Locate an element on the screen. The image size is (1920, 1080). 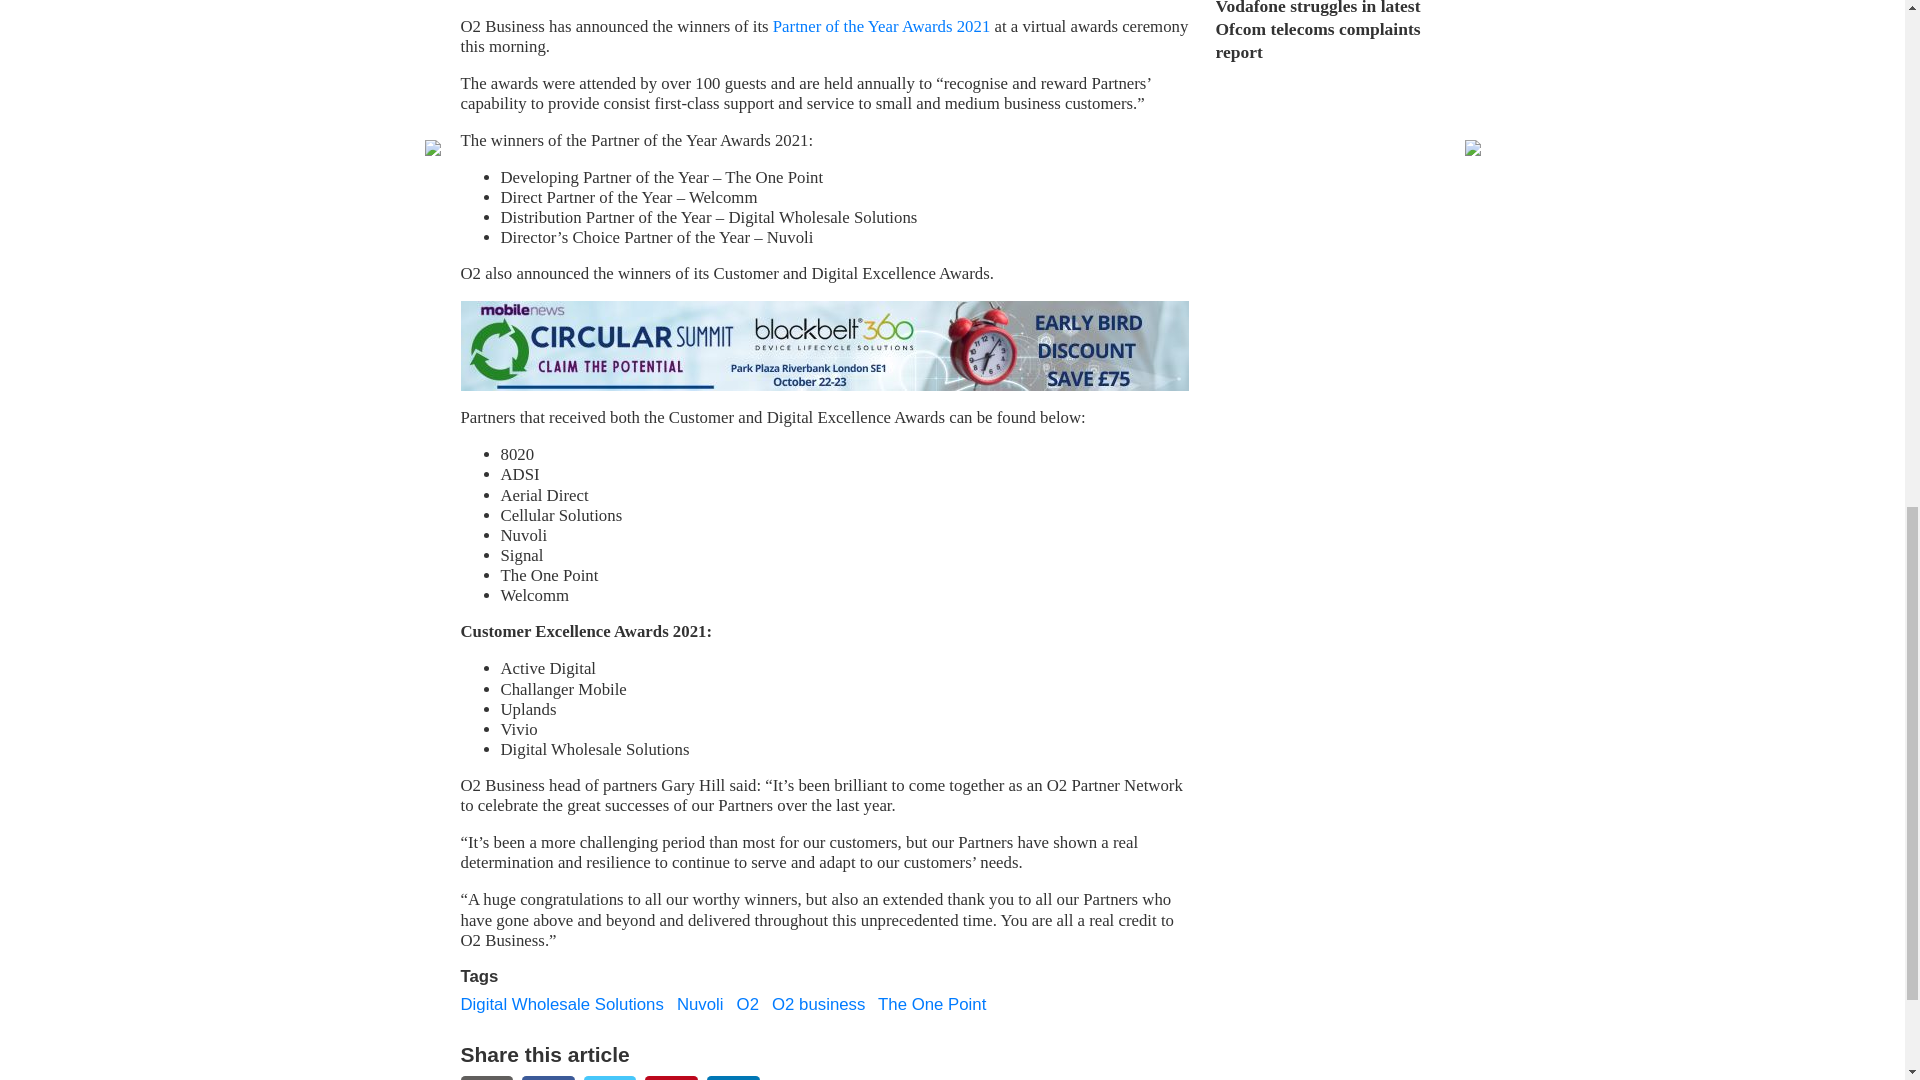
Partner of the Year Awards 2021 is located at coordinates (882, 26).